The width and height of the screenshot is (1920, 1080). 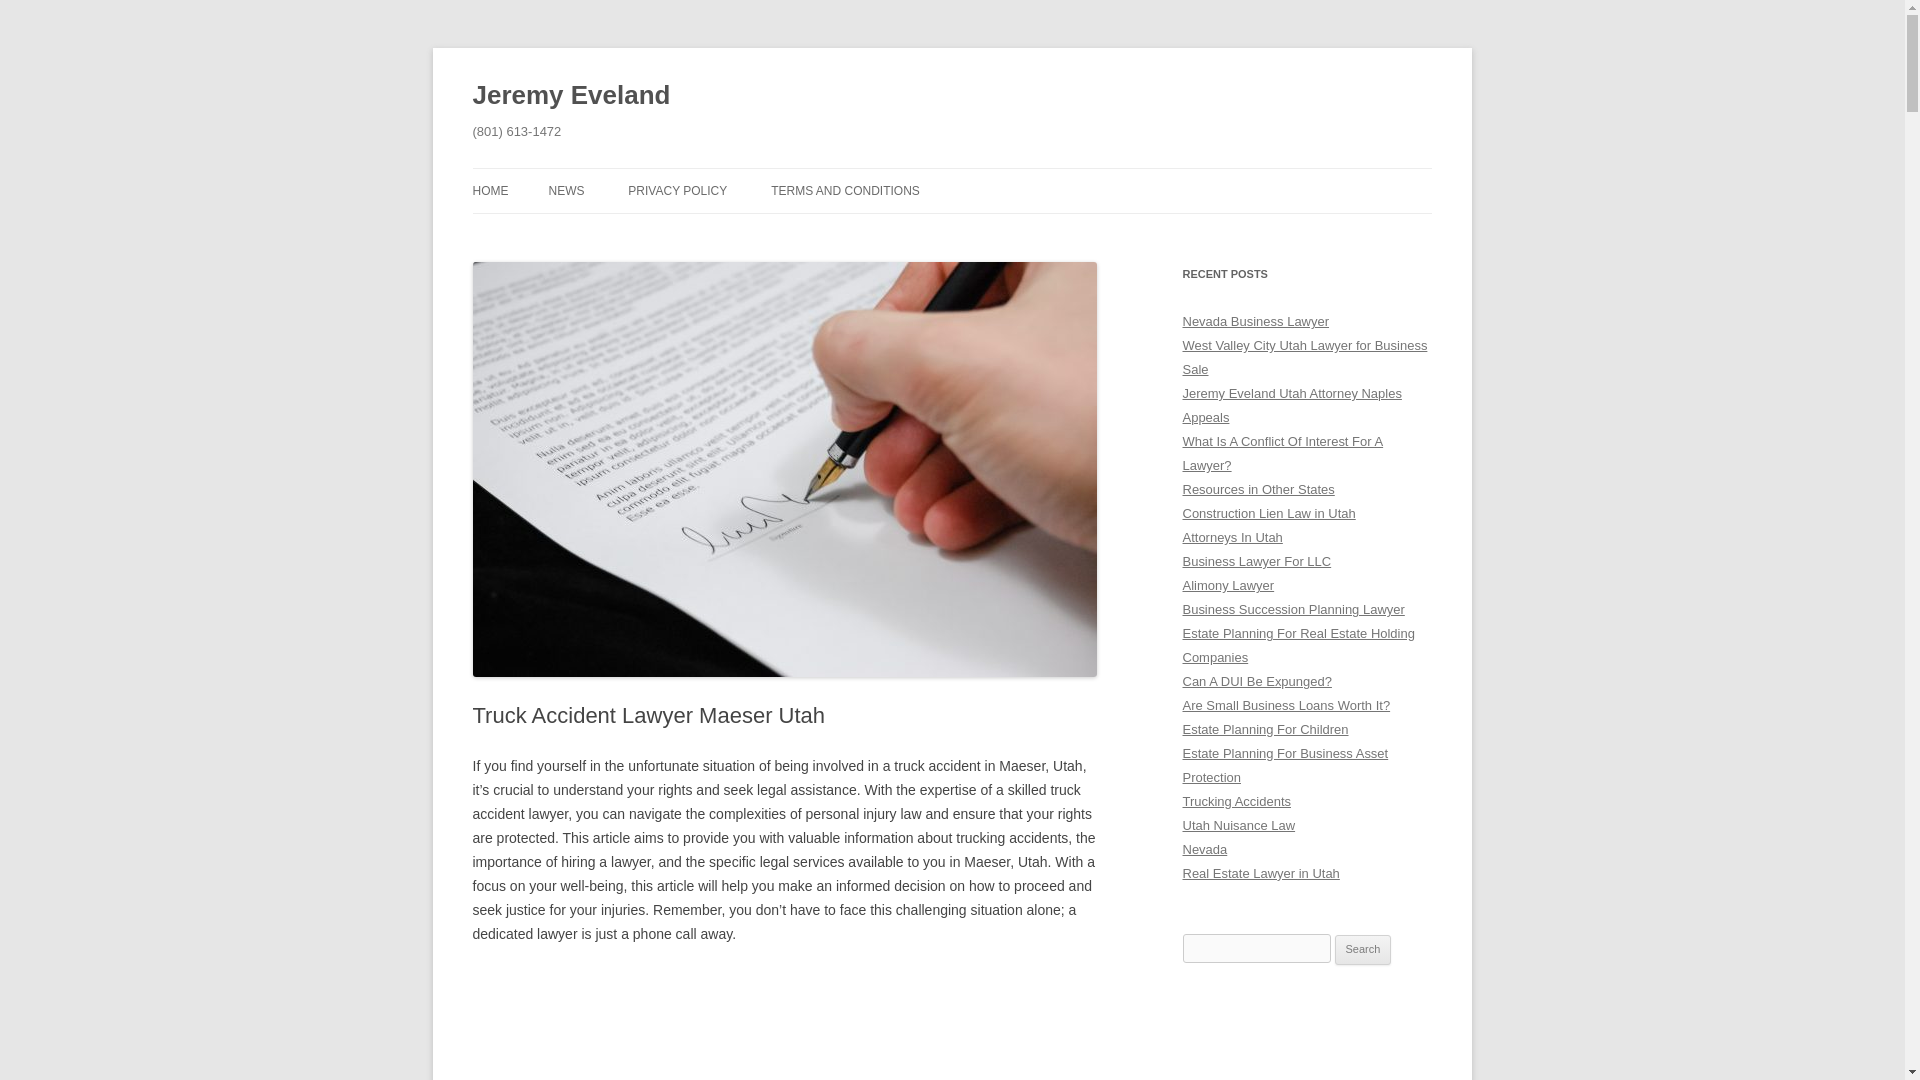 What do you see at coordinates (1282, 454) in the screenshot?
I see `What Is A Conflict Of Interest For A Lawyer?` at bounding box center [1282, 454].